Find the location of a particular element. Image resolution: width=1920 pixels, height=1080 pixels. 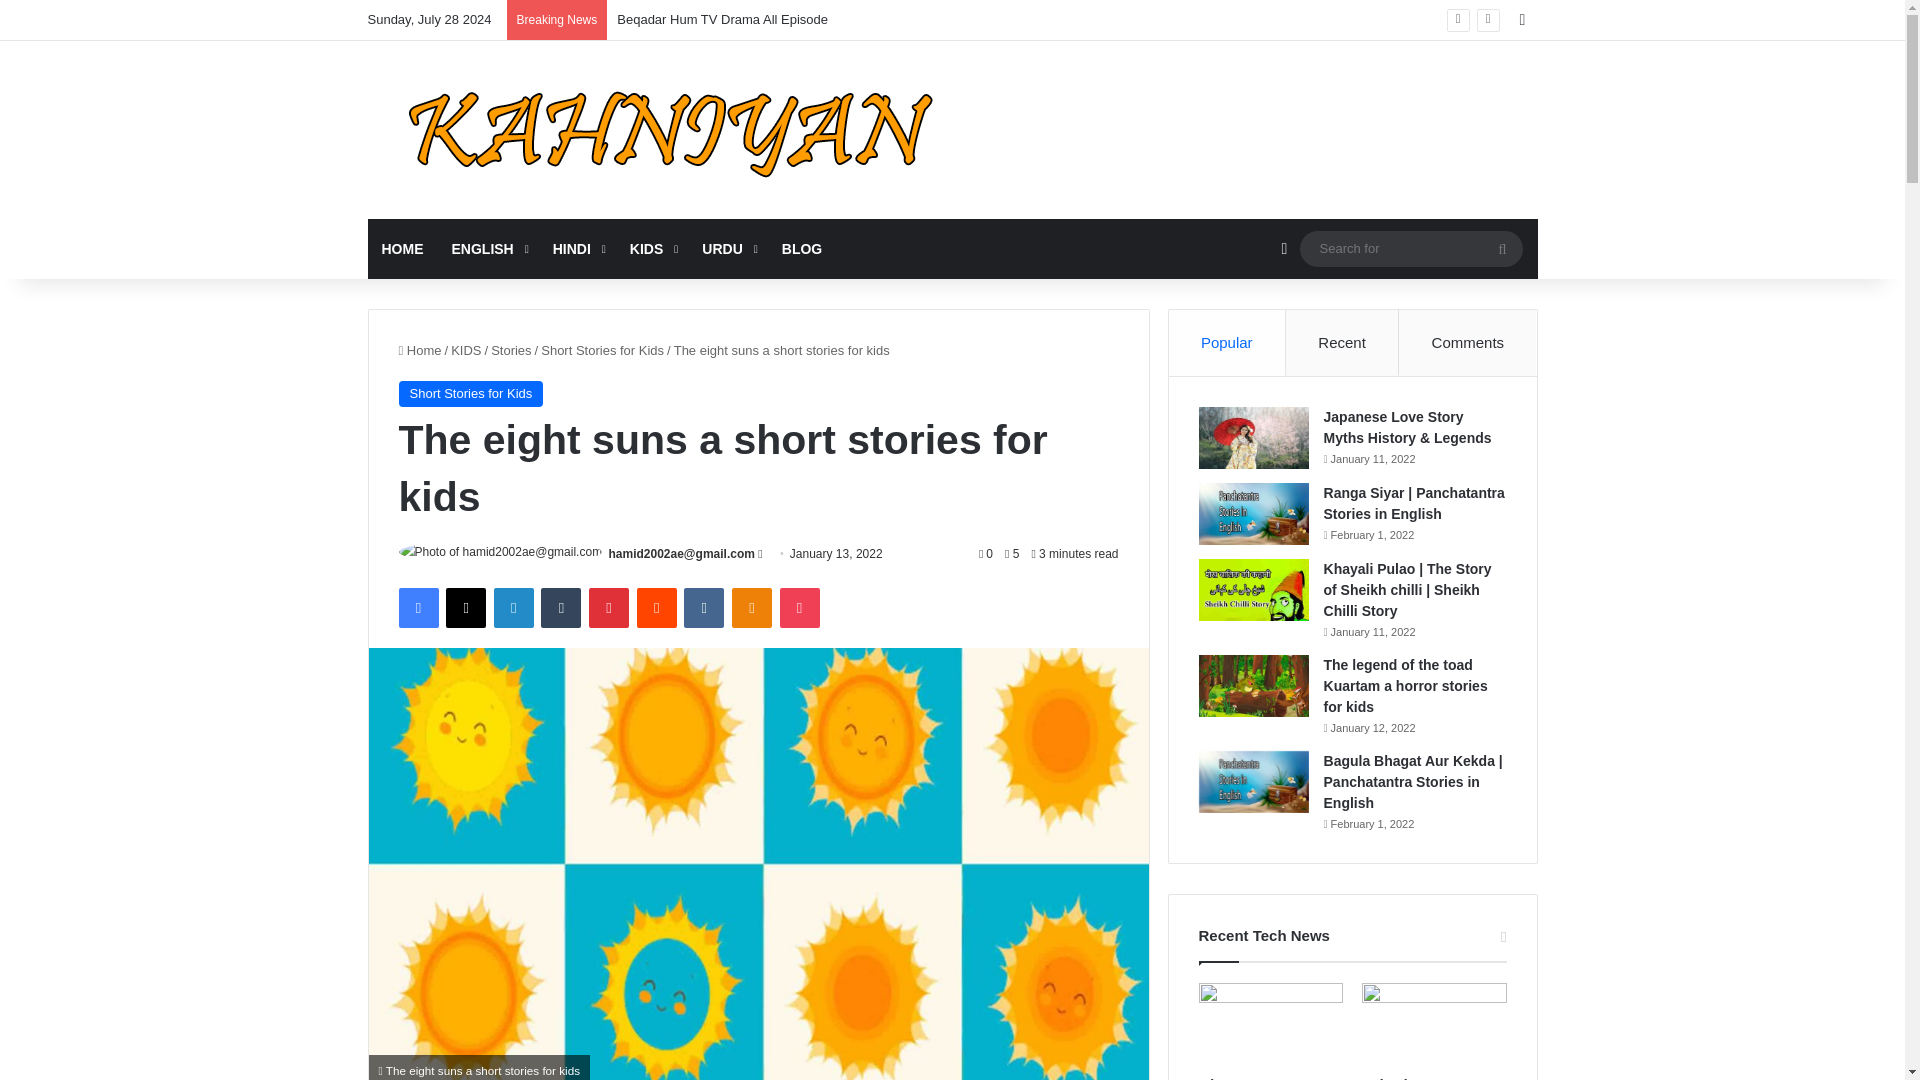

Kahniyan is located at coordinates (668, 130).